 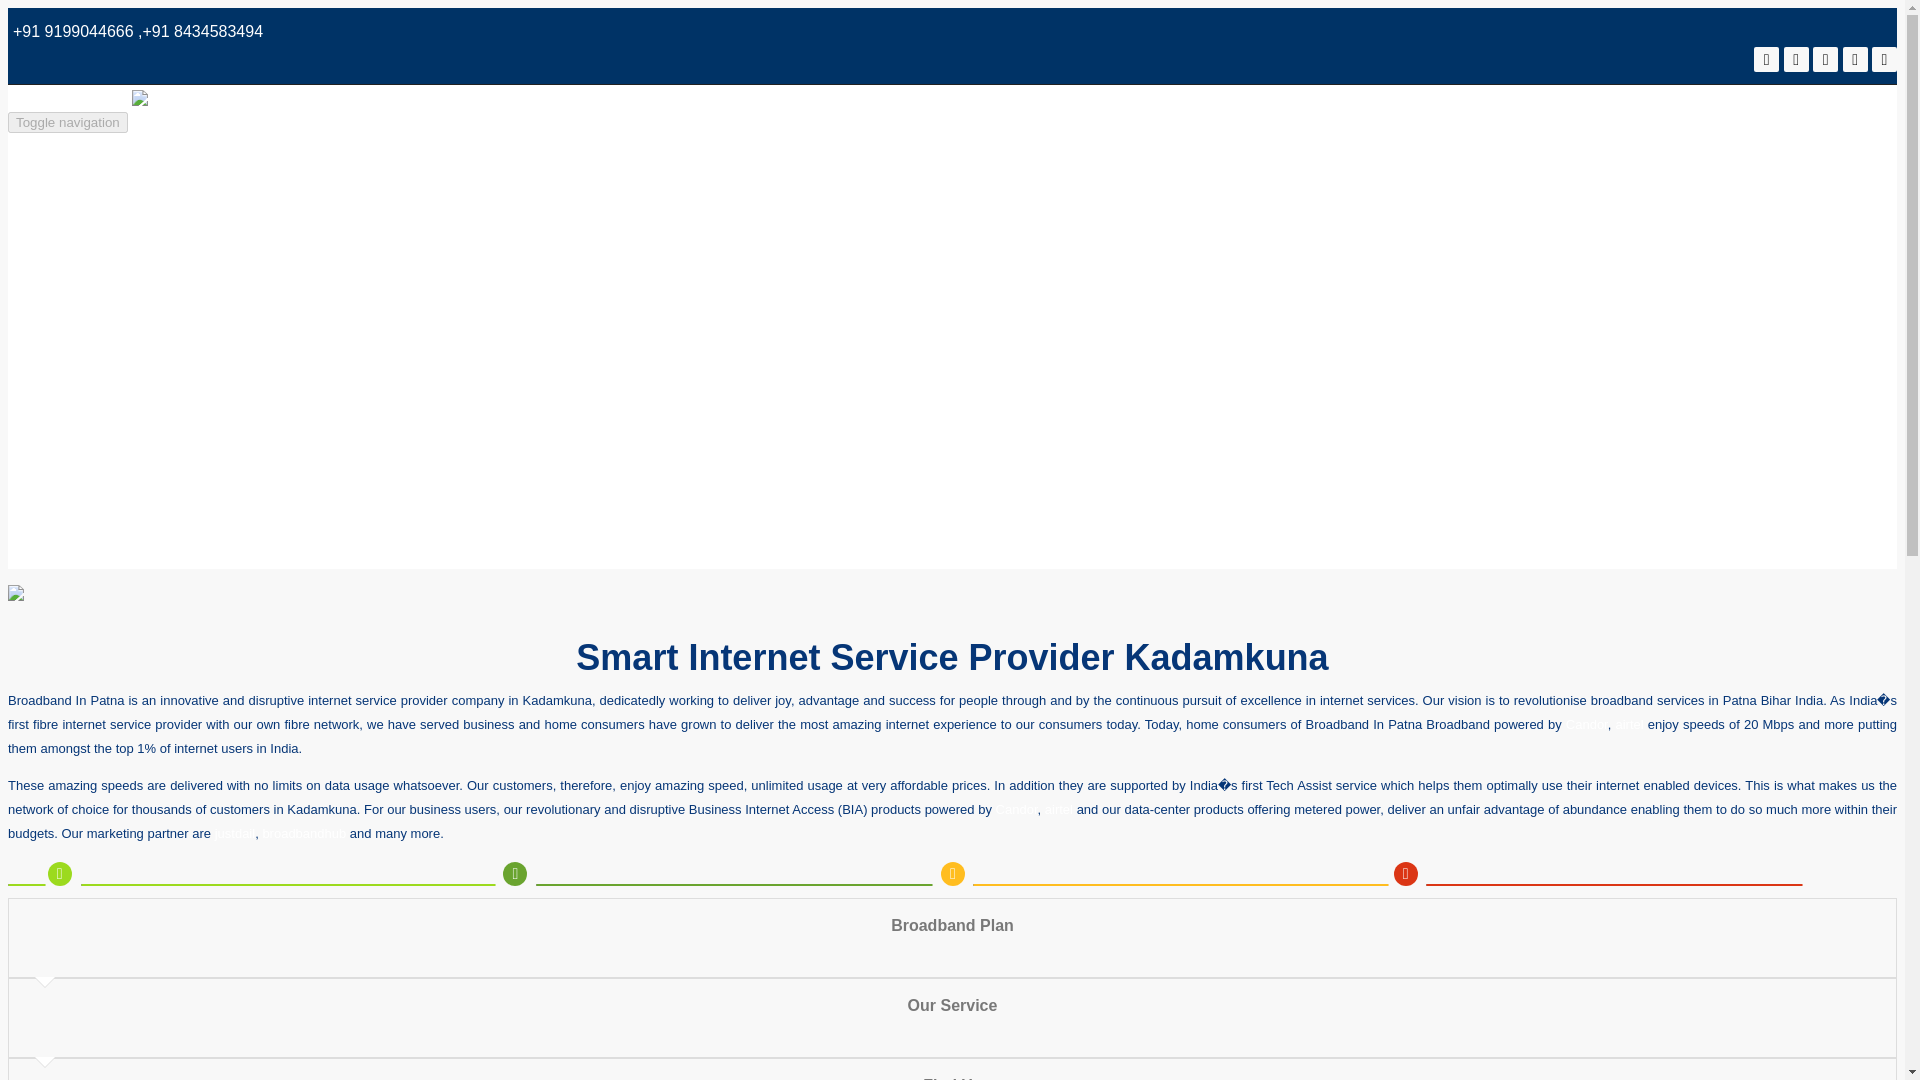 What do you see at coordinates (157, 462) in the screenshot?
I see `CCTV Installation` at bounding box center [157, 462].